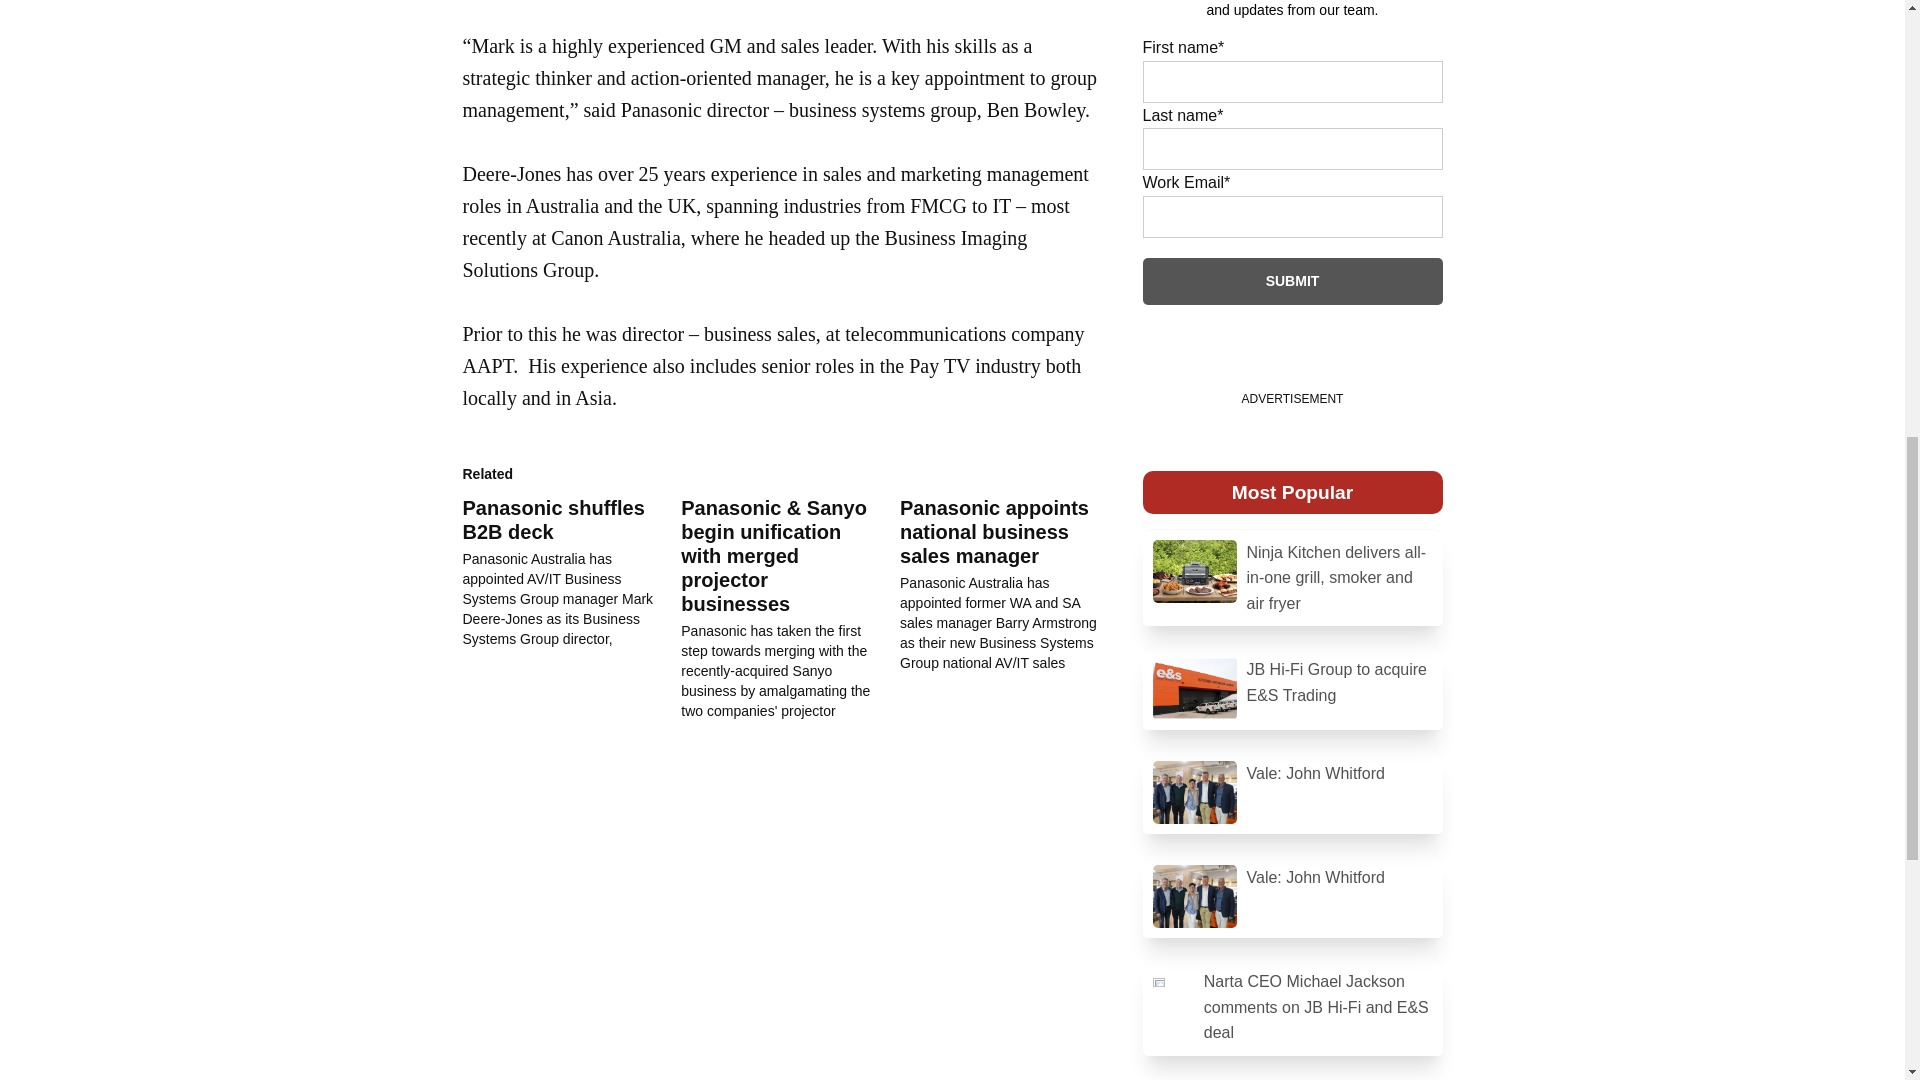  I want to click on Panasonic appoints national business sales manager, so click(994, 532).